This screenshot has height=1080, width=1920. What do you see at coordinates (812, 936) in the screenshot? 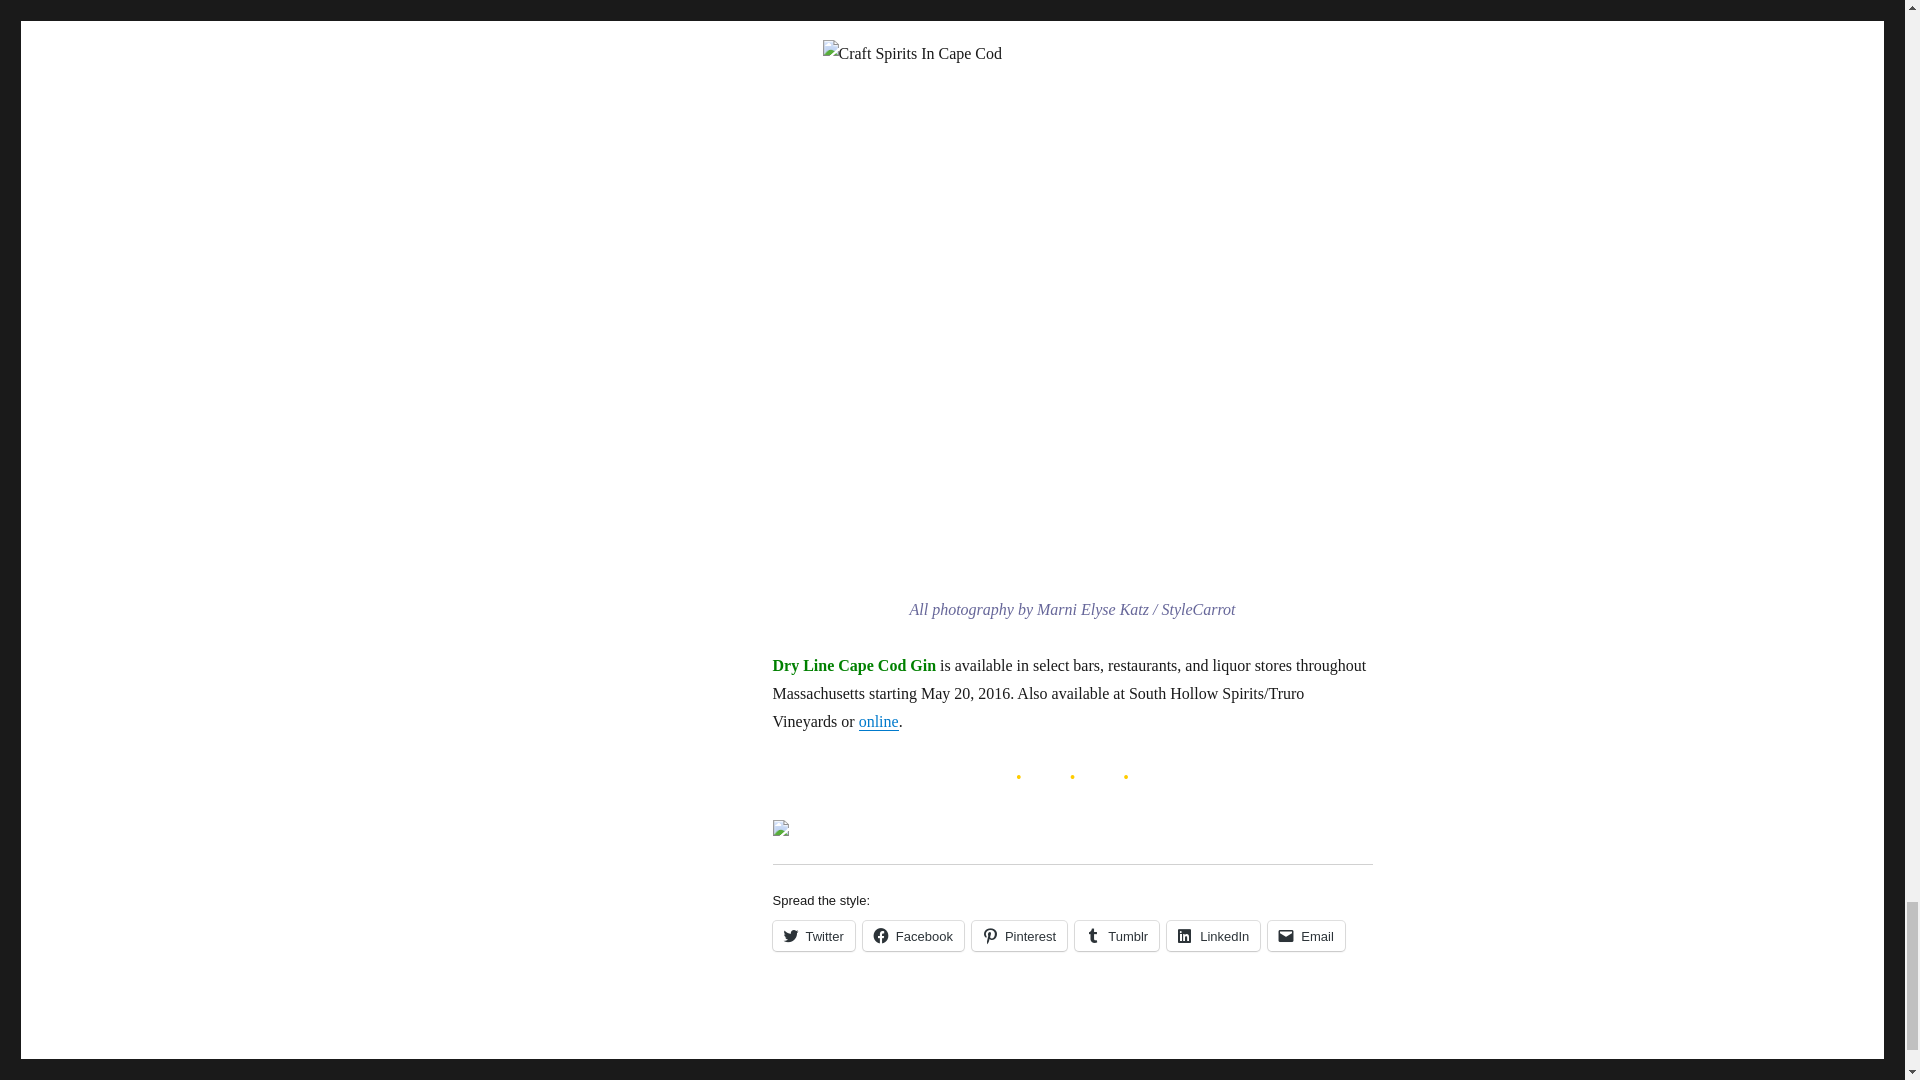
I see `Click to share on Twitter` at bounding box center [812, 936].